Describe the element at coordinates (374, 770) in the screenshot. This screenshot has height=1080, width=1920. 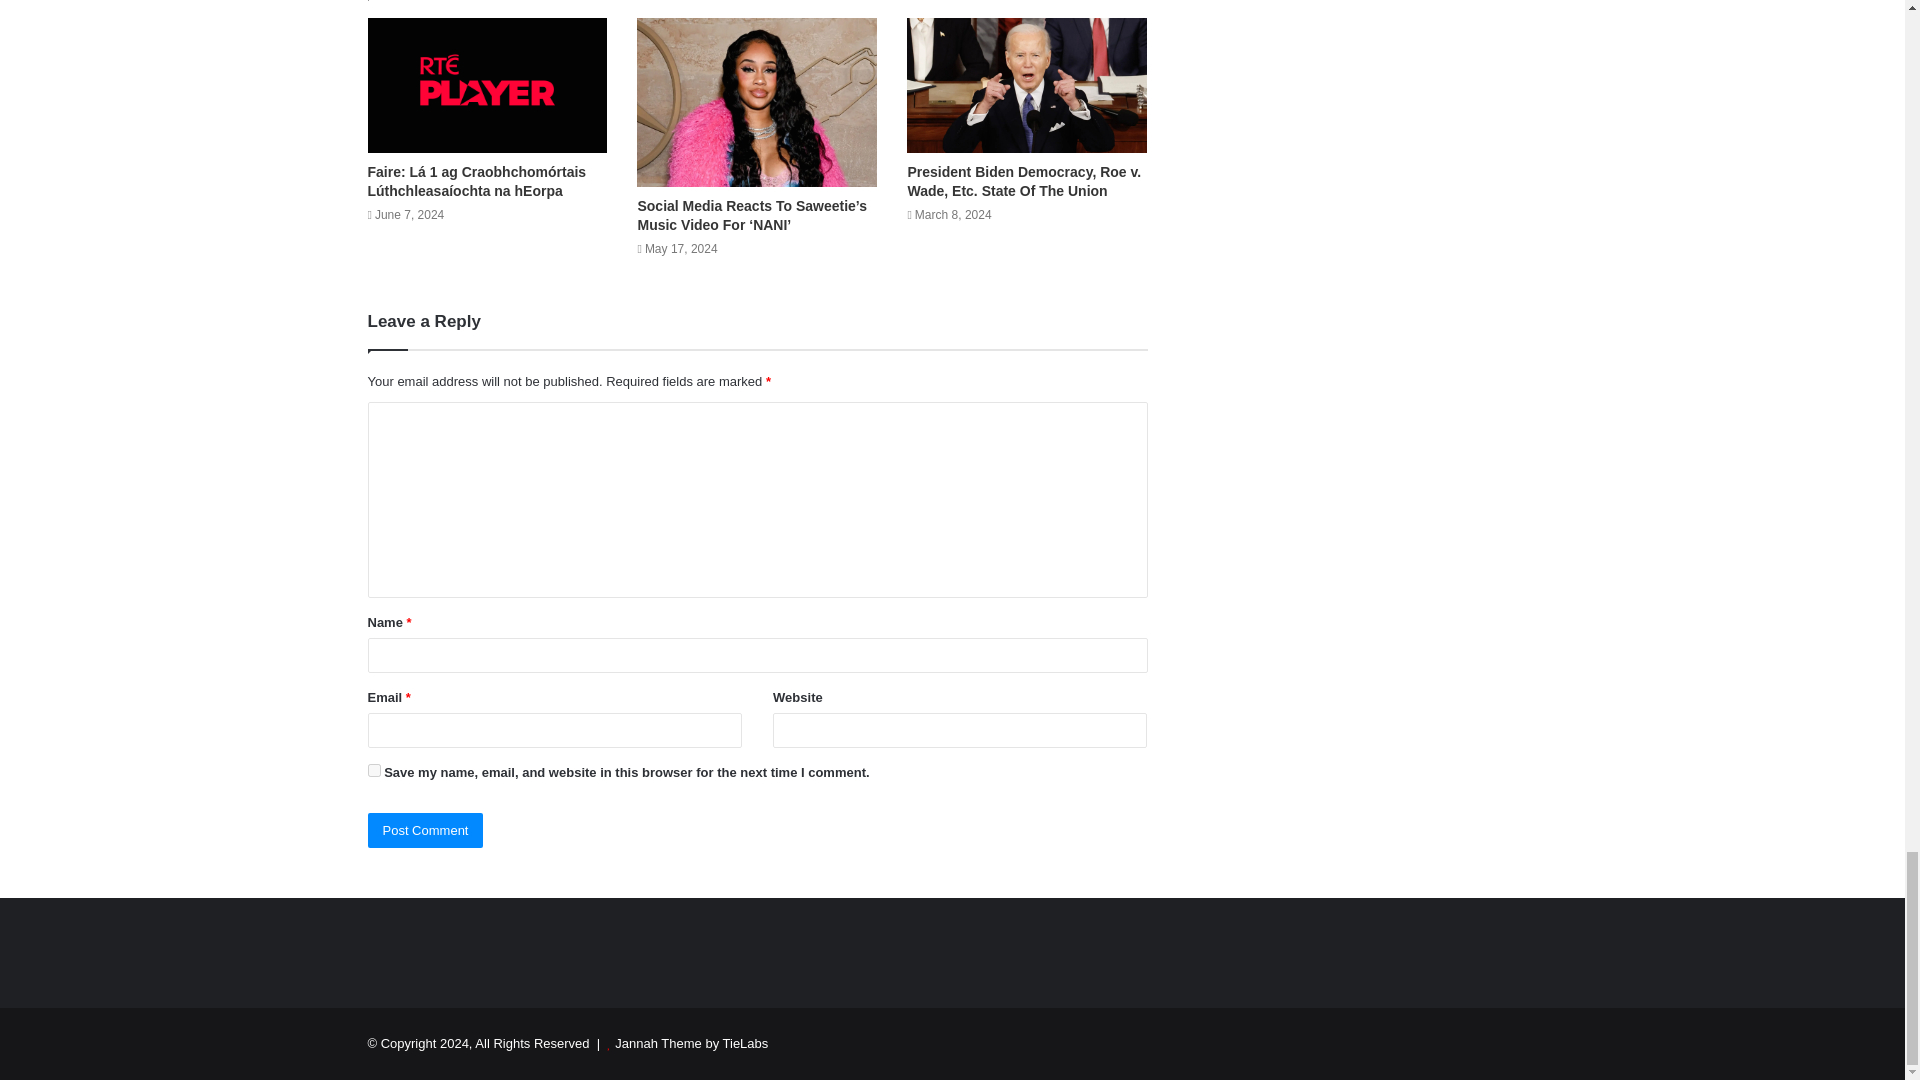
I see `yes` at that location.